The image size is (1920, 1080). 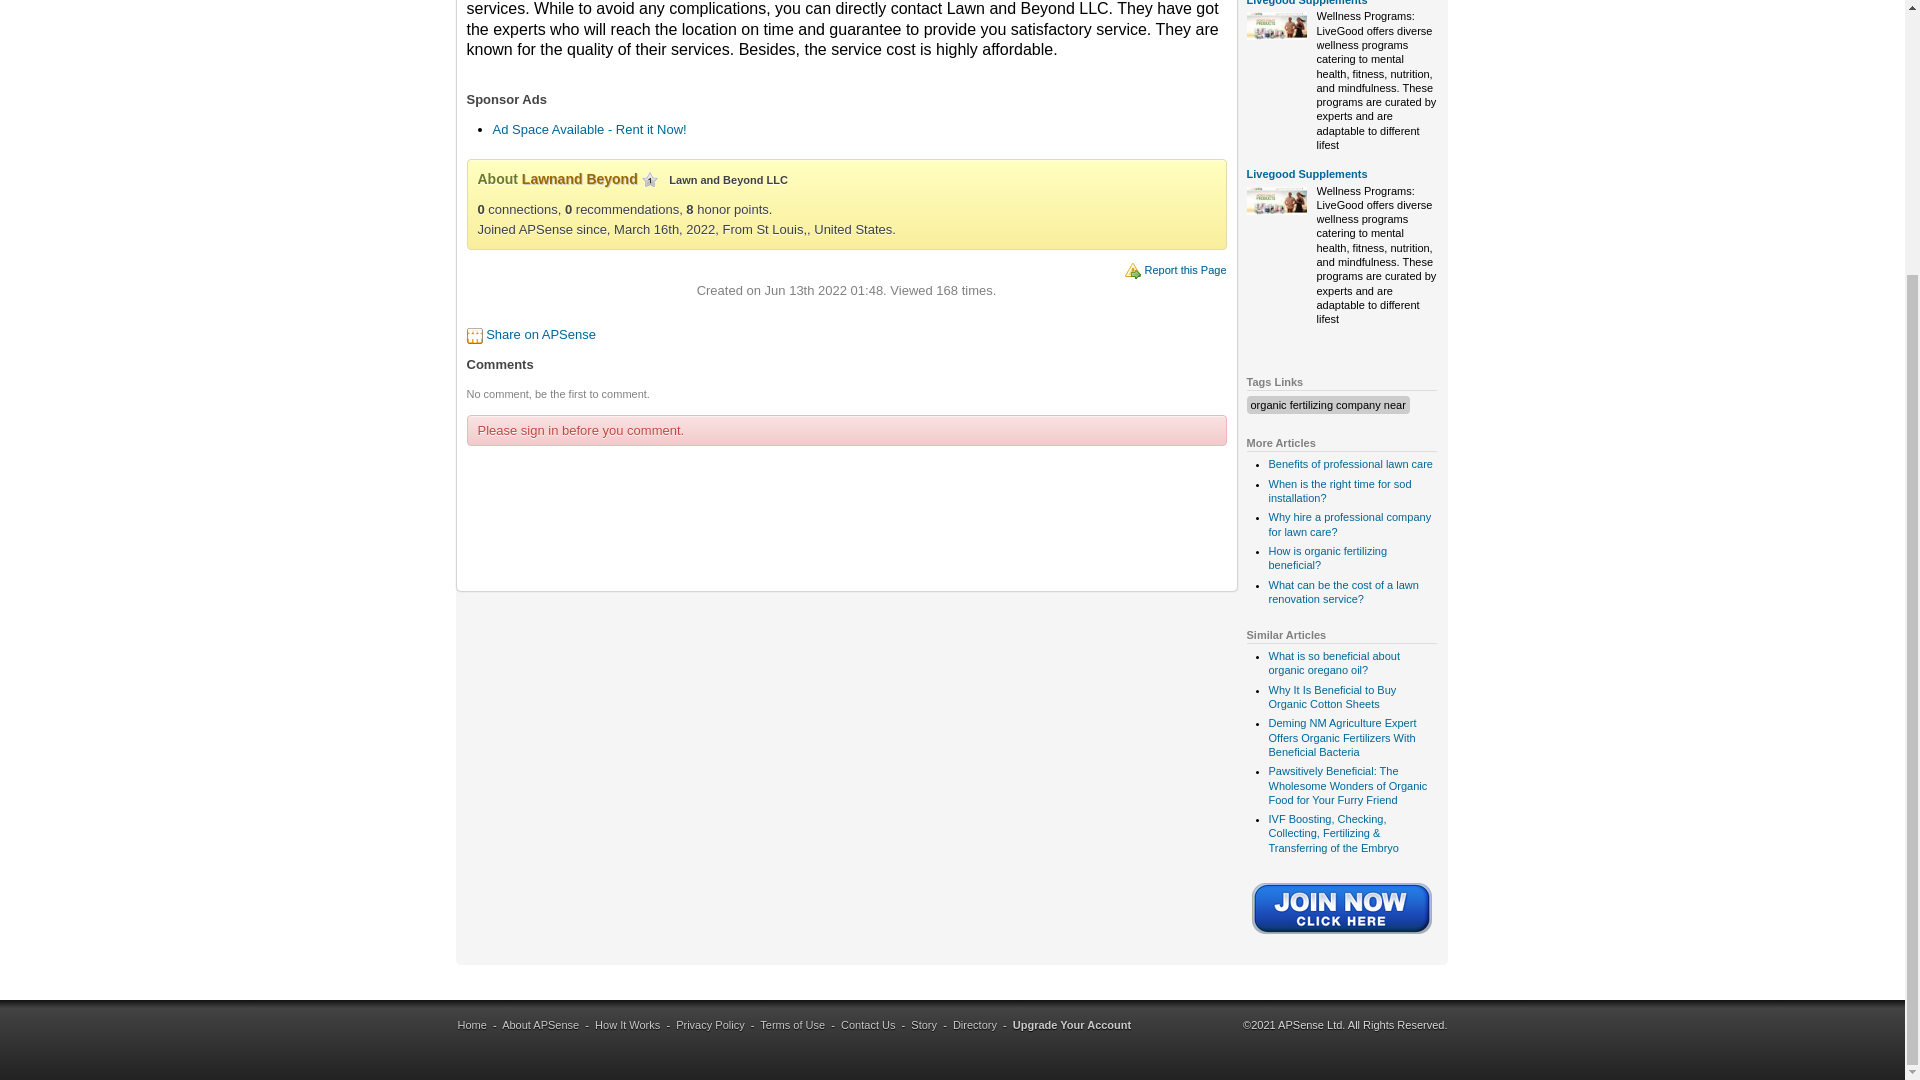 What do you see at coordinates (1306, 174) in the screenshot?
I see `Livegood Supplements` at bounding box center [1306, 174].